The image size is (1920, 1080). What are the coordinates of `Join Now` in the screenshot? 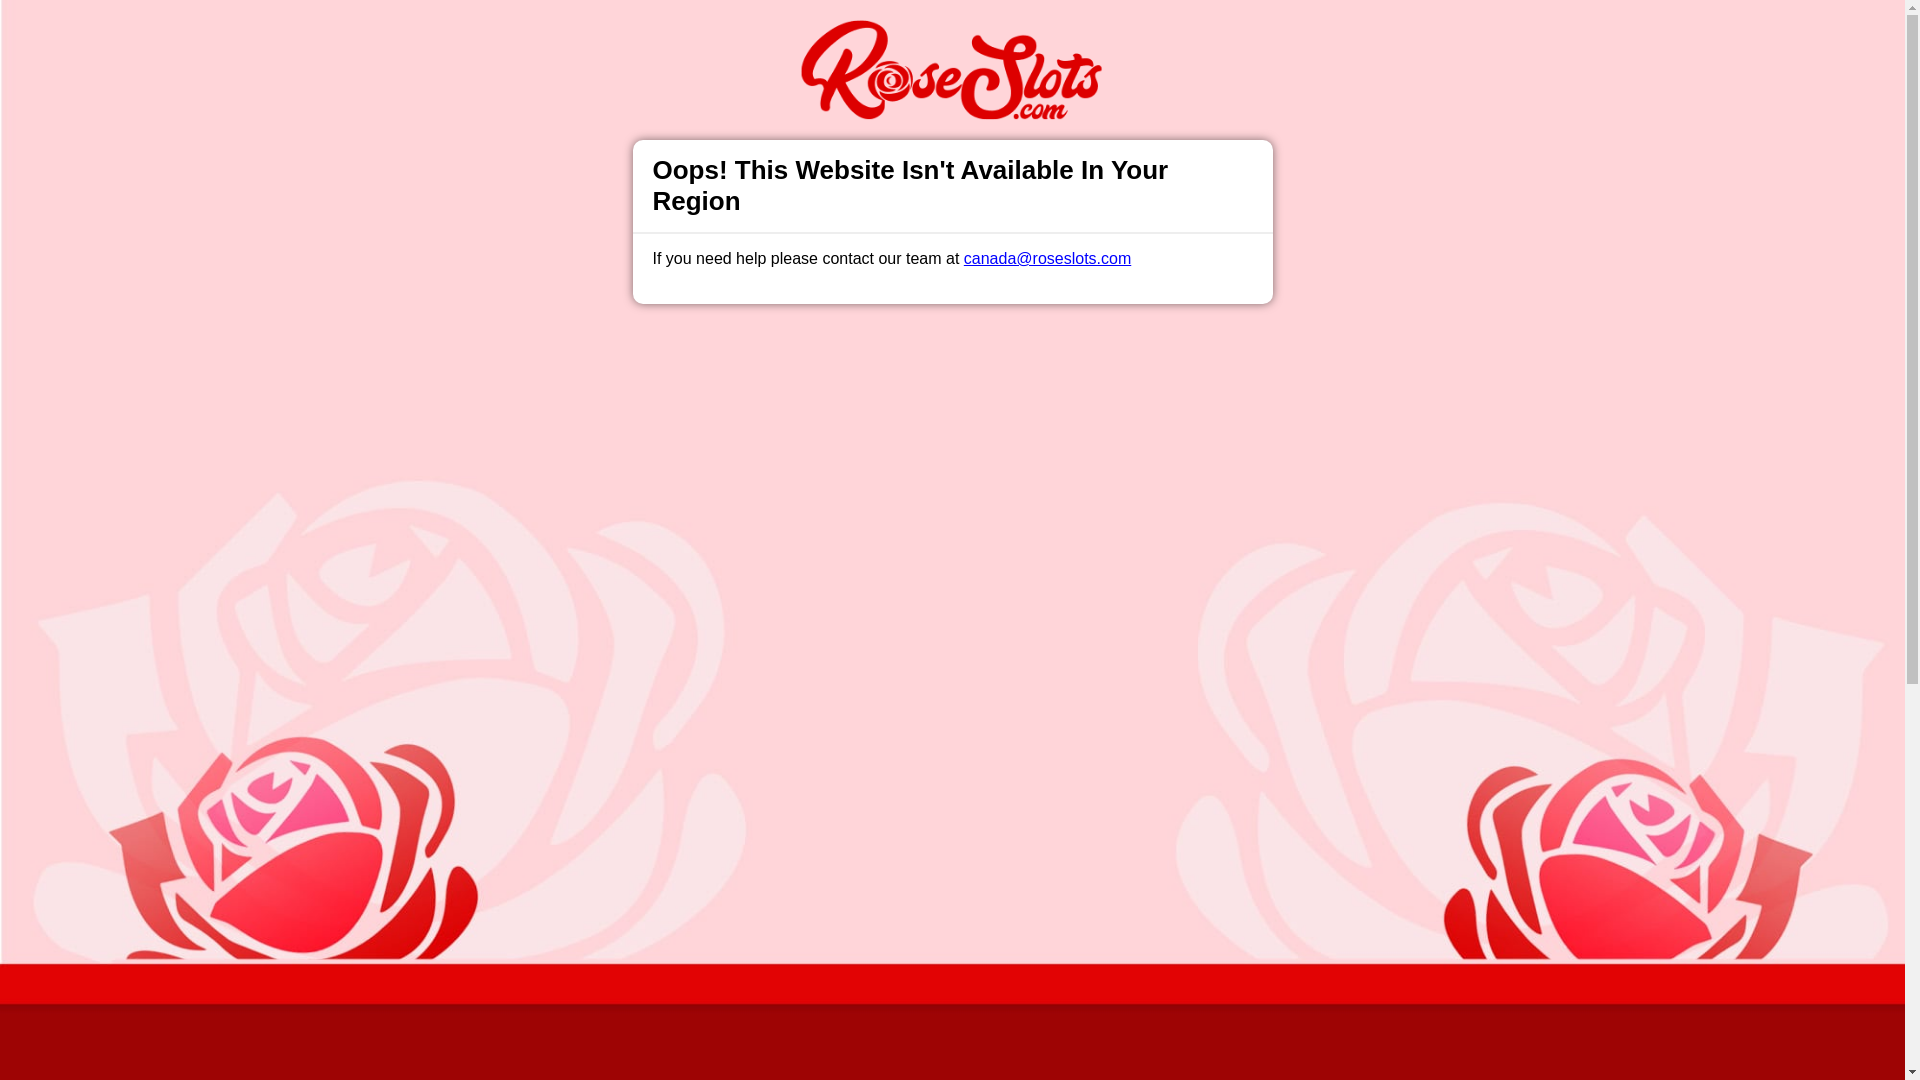 It's located at (916, 356).